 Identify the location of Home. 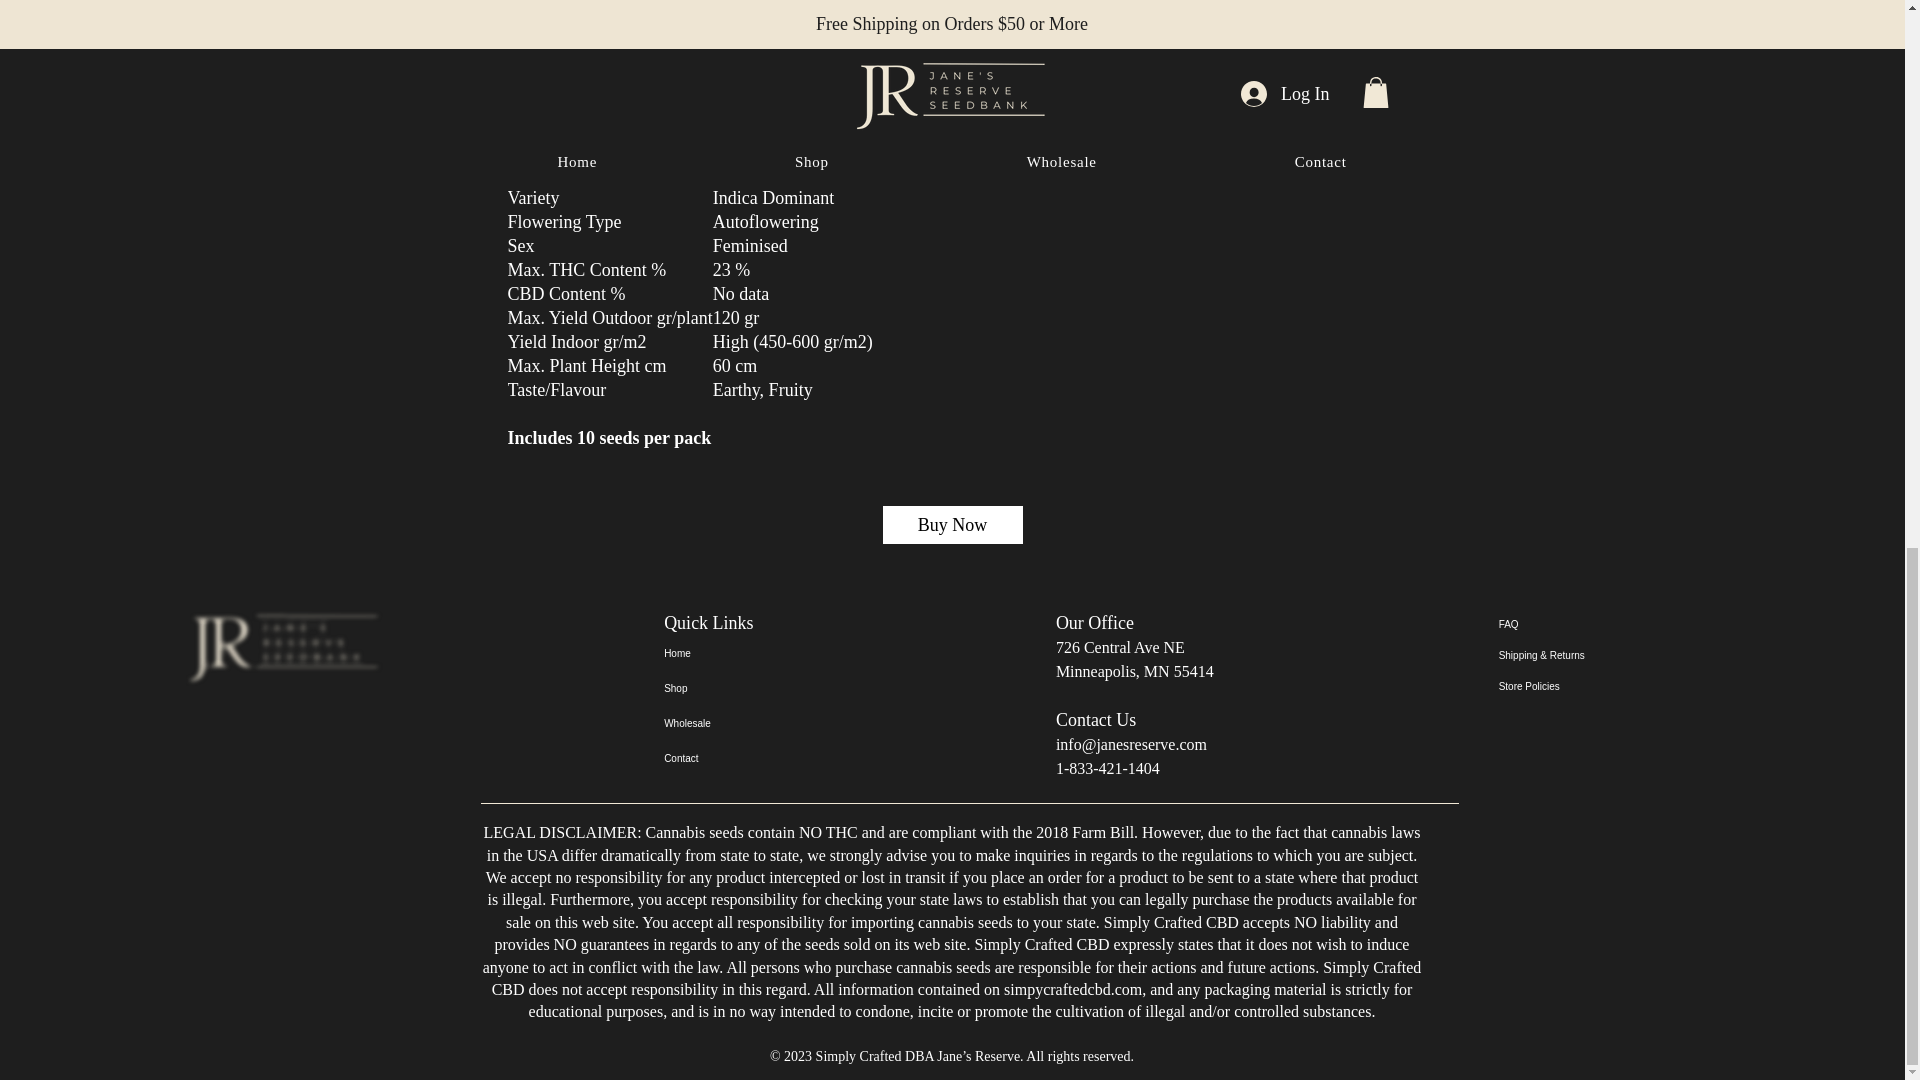
(734, 653).